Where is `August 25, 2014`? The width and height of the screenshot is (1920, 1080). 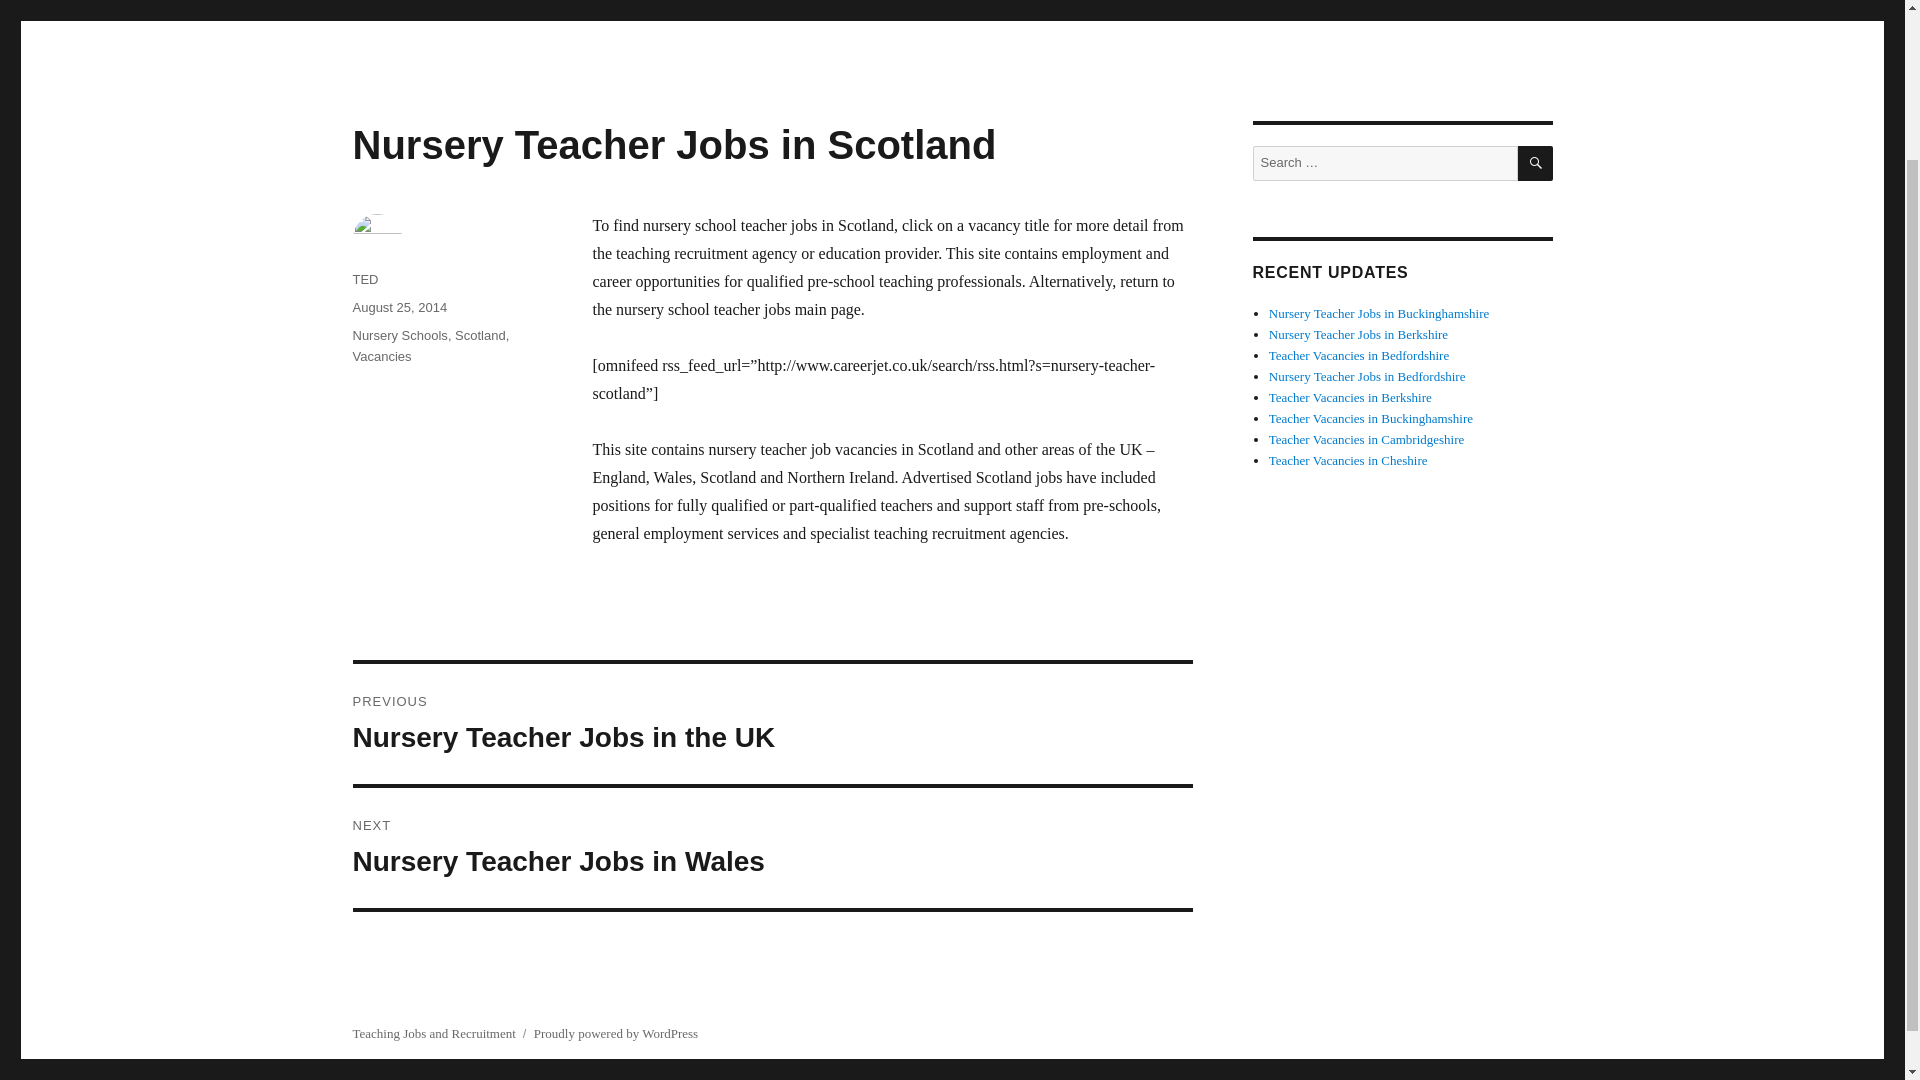
August 25, 2014 is located at coordinates (1366, 440).